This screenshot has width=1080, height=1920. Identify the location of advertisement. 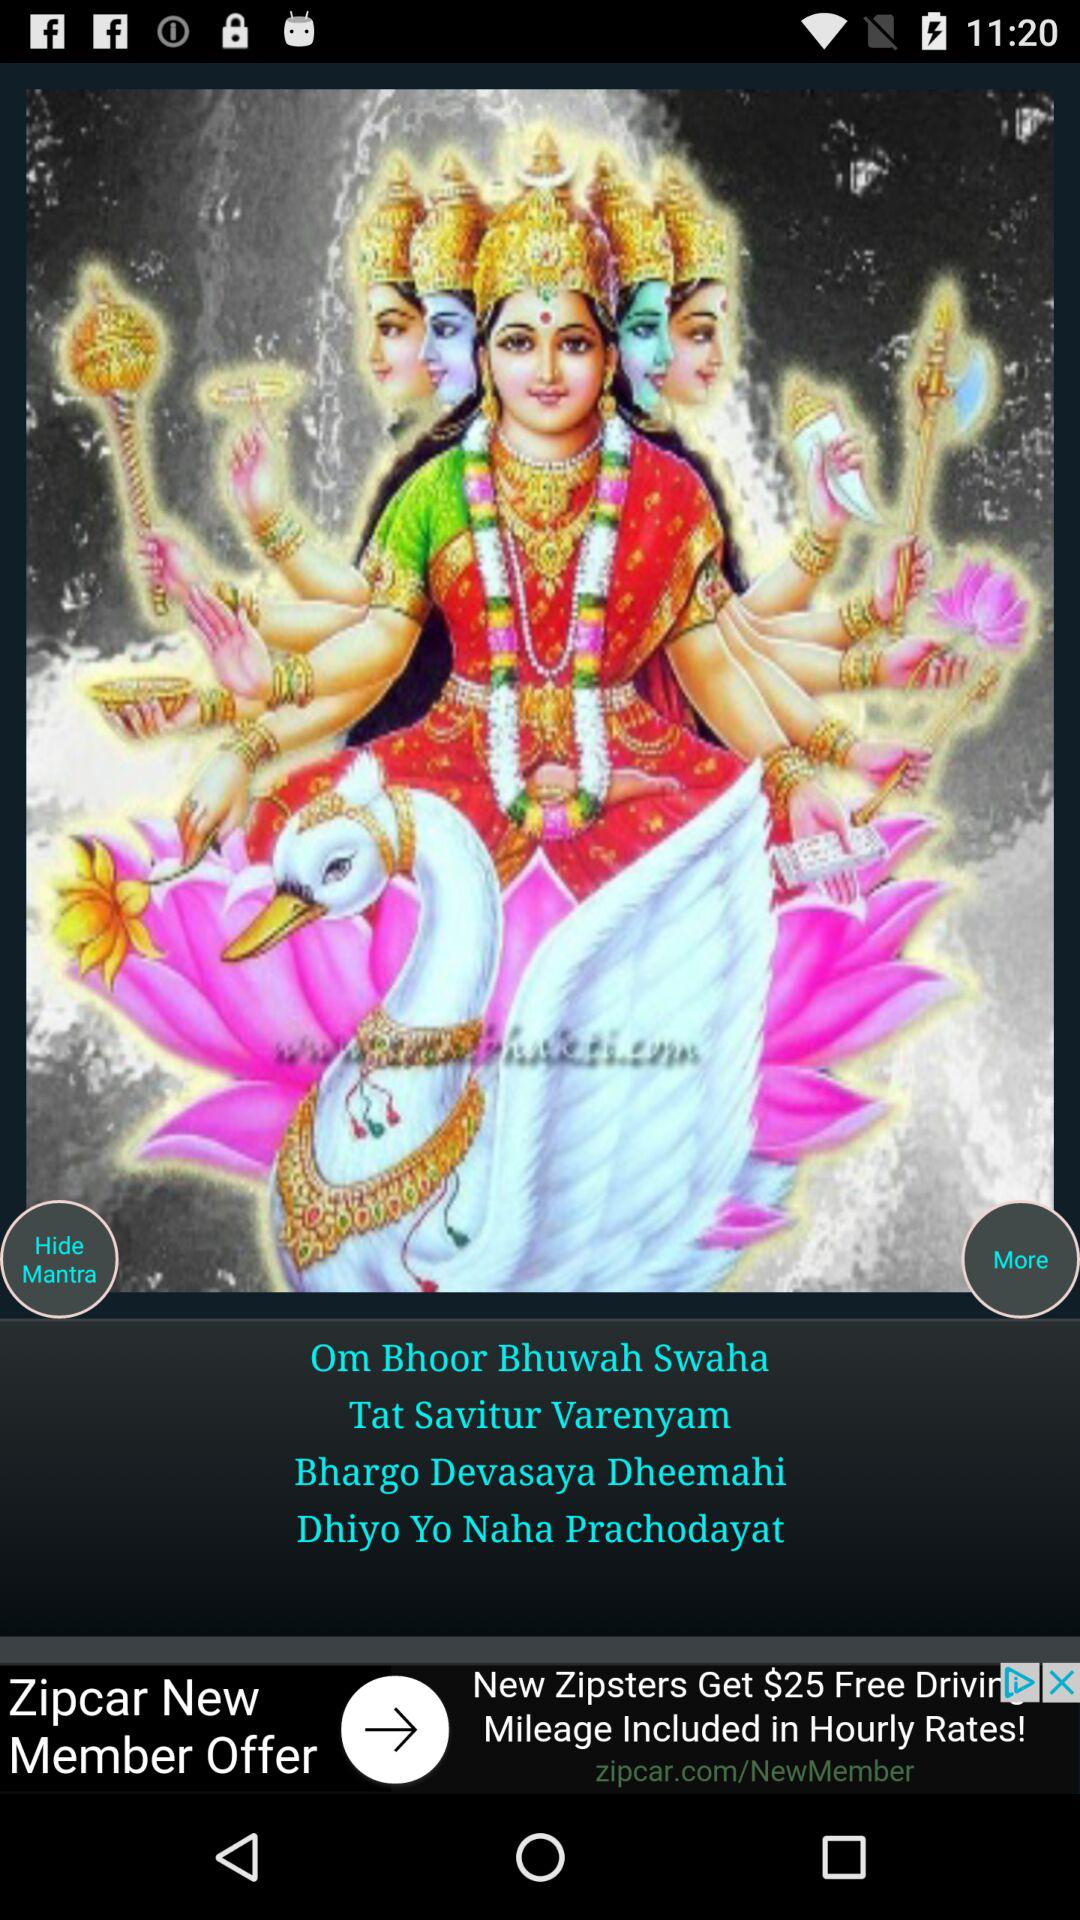
(540, 690).